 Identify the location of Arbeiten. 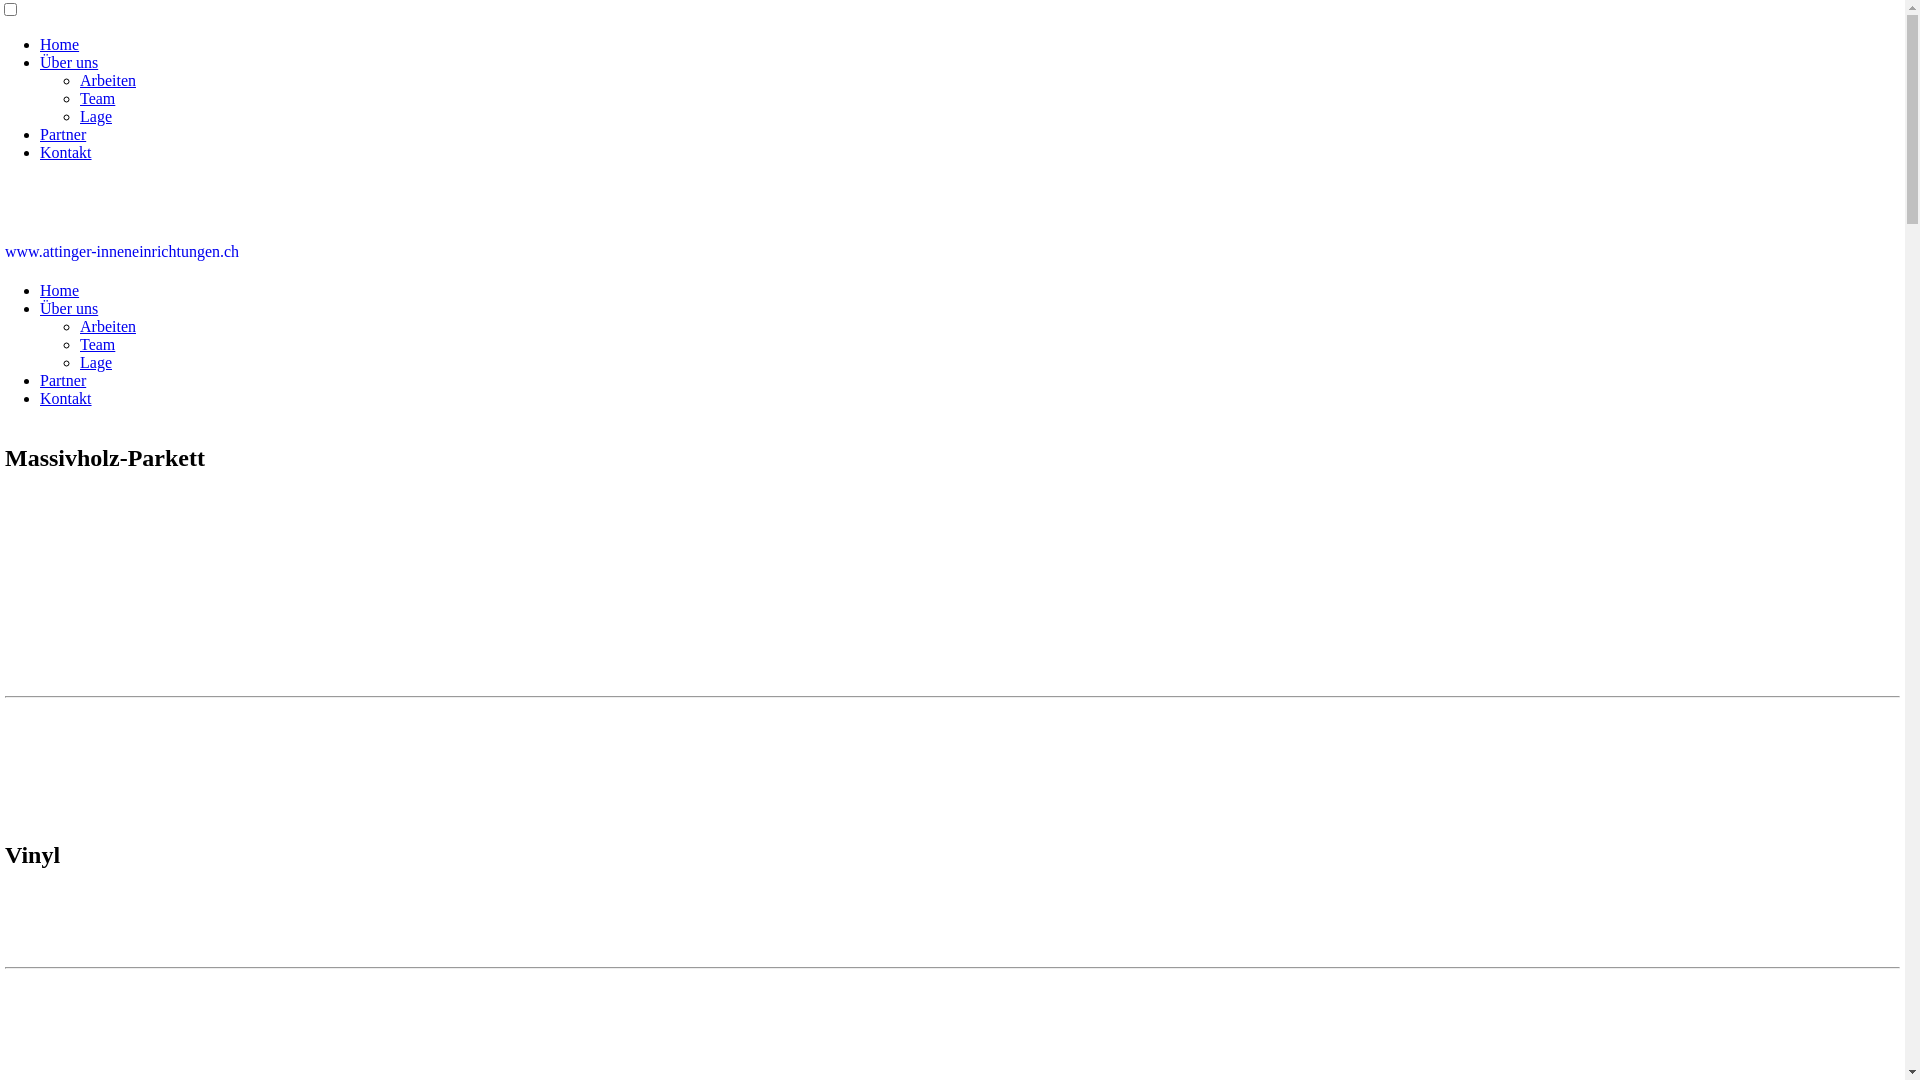
(108, 80).